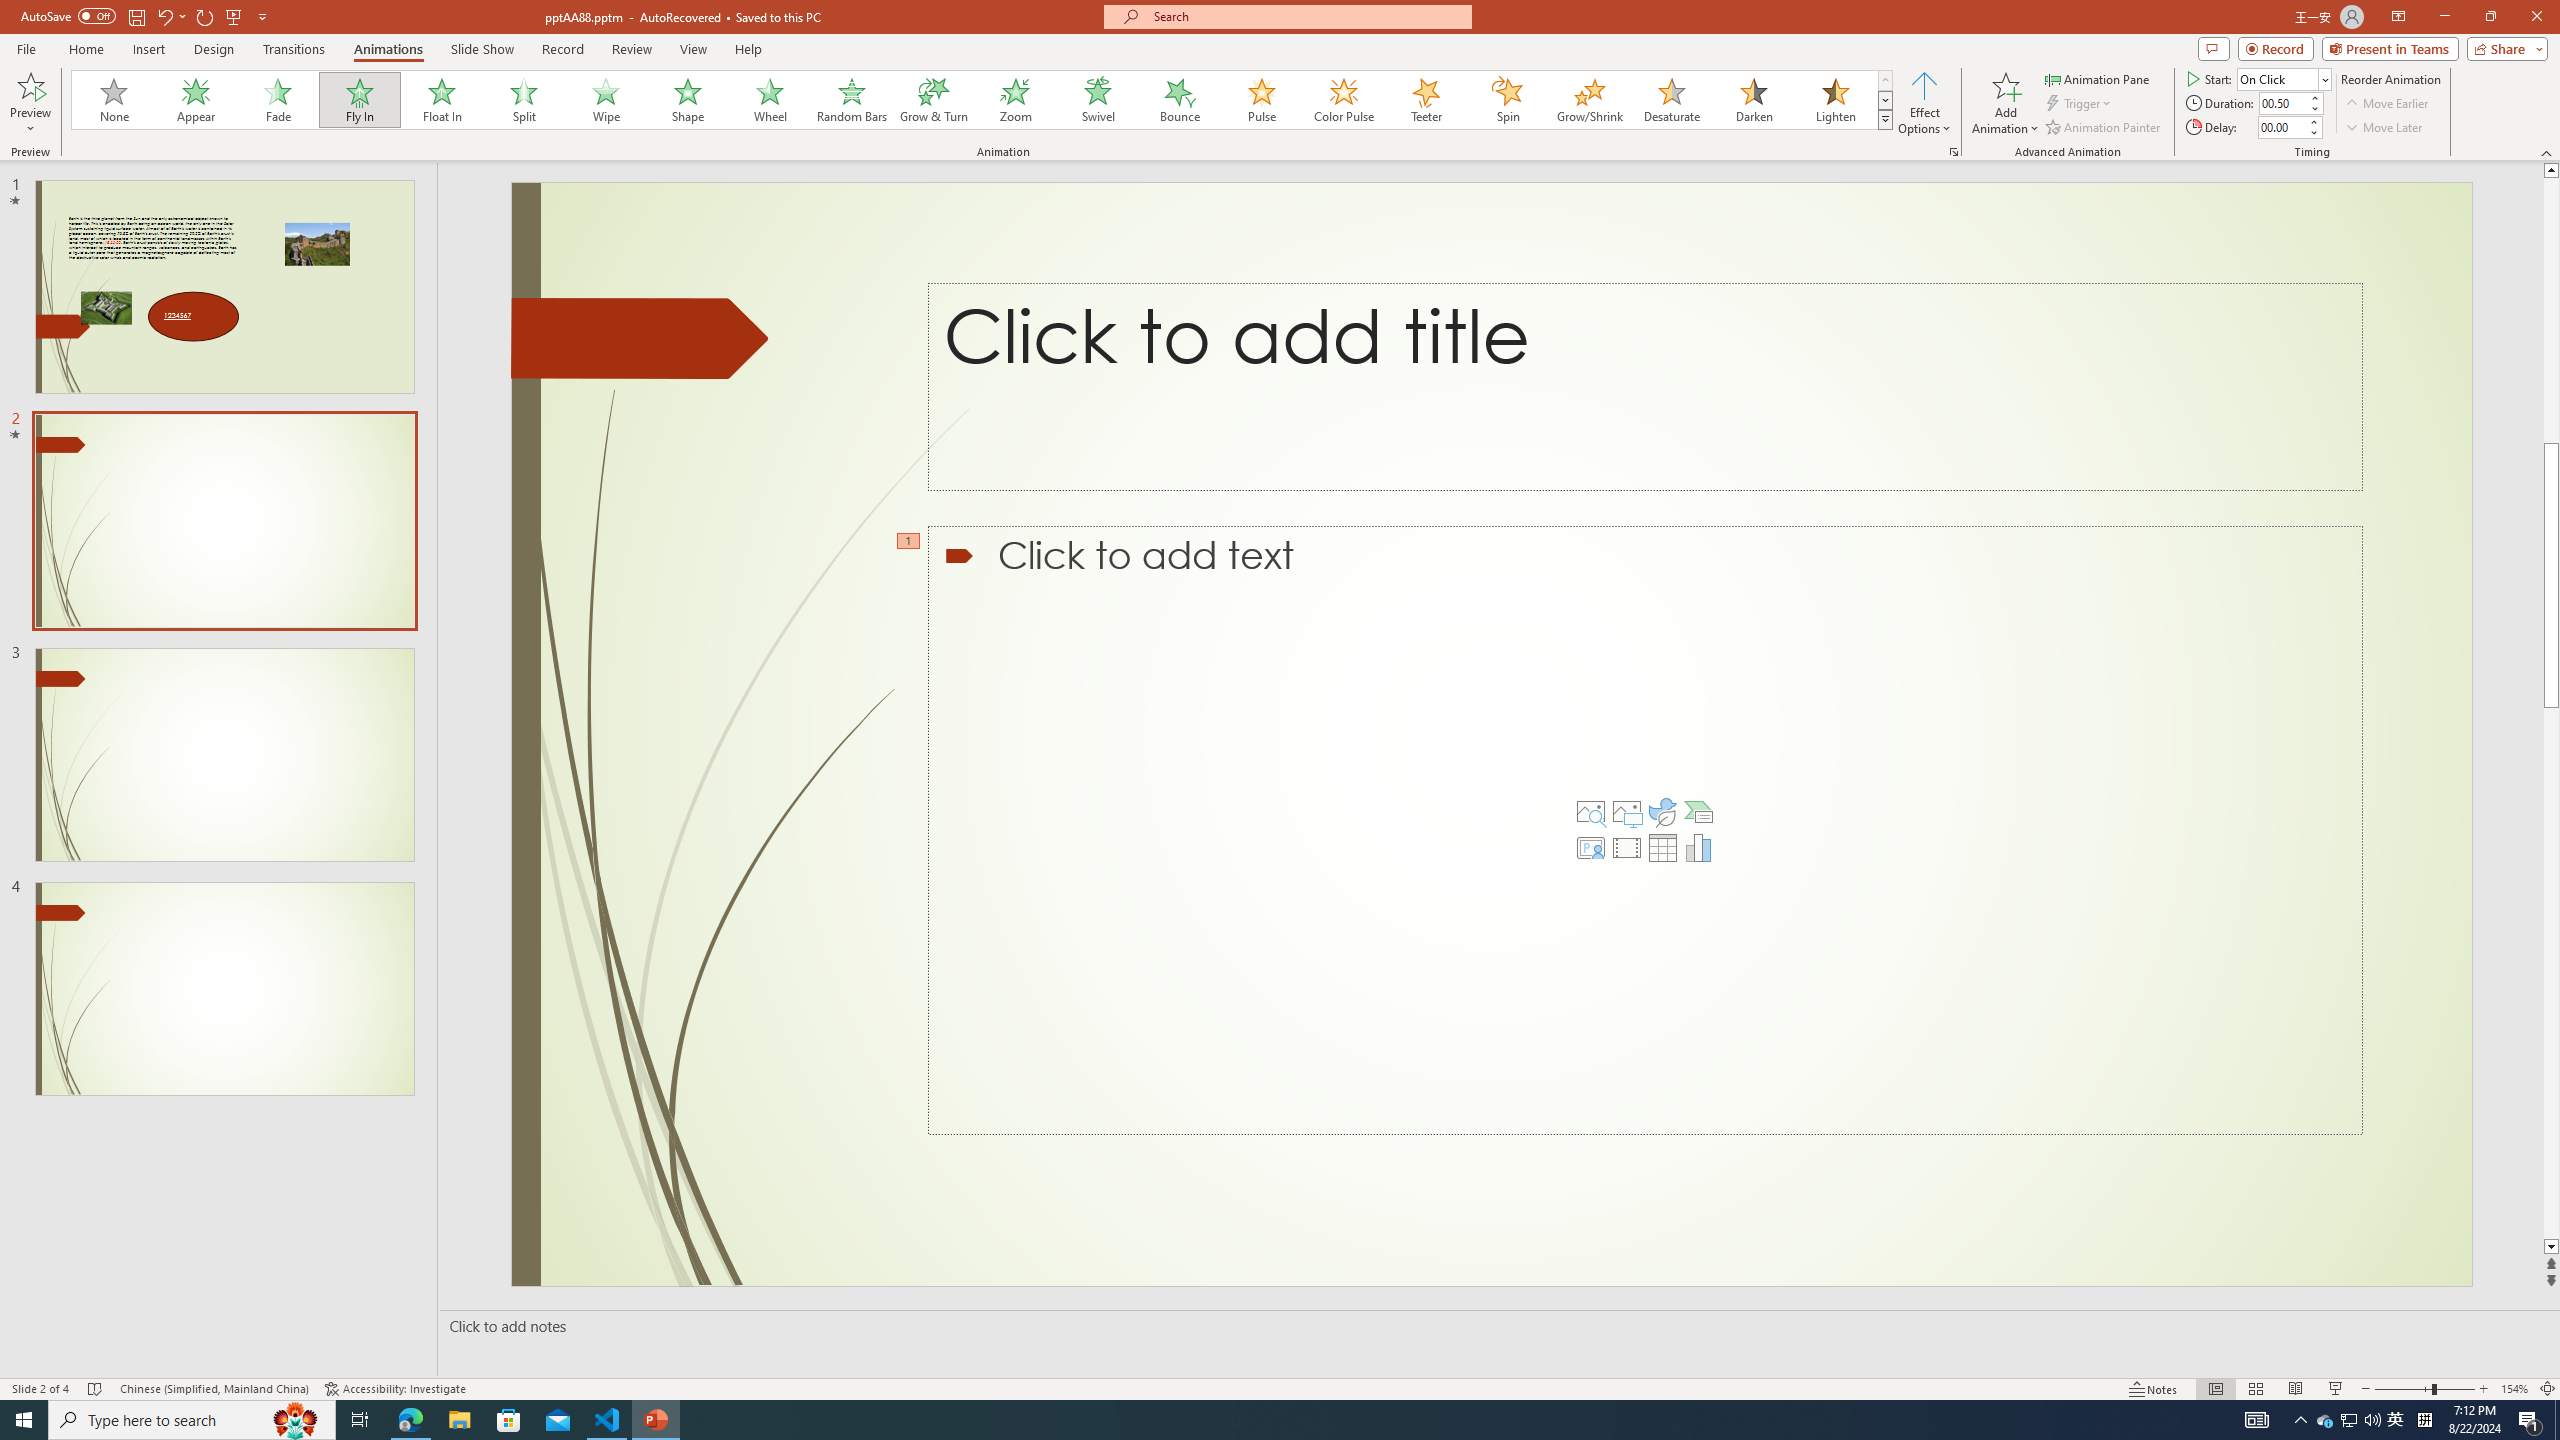 This screenshot has height=1440, width=2560. Describe the element at coordinates (1590, 812) in the screenshot. I see `Stock Images` at that location.